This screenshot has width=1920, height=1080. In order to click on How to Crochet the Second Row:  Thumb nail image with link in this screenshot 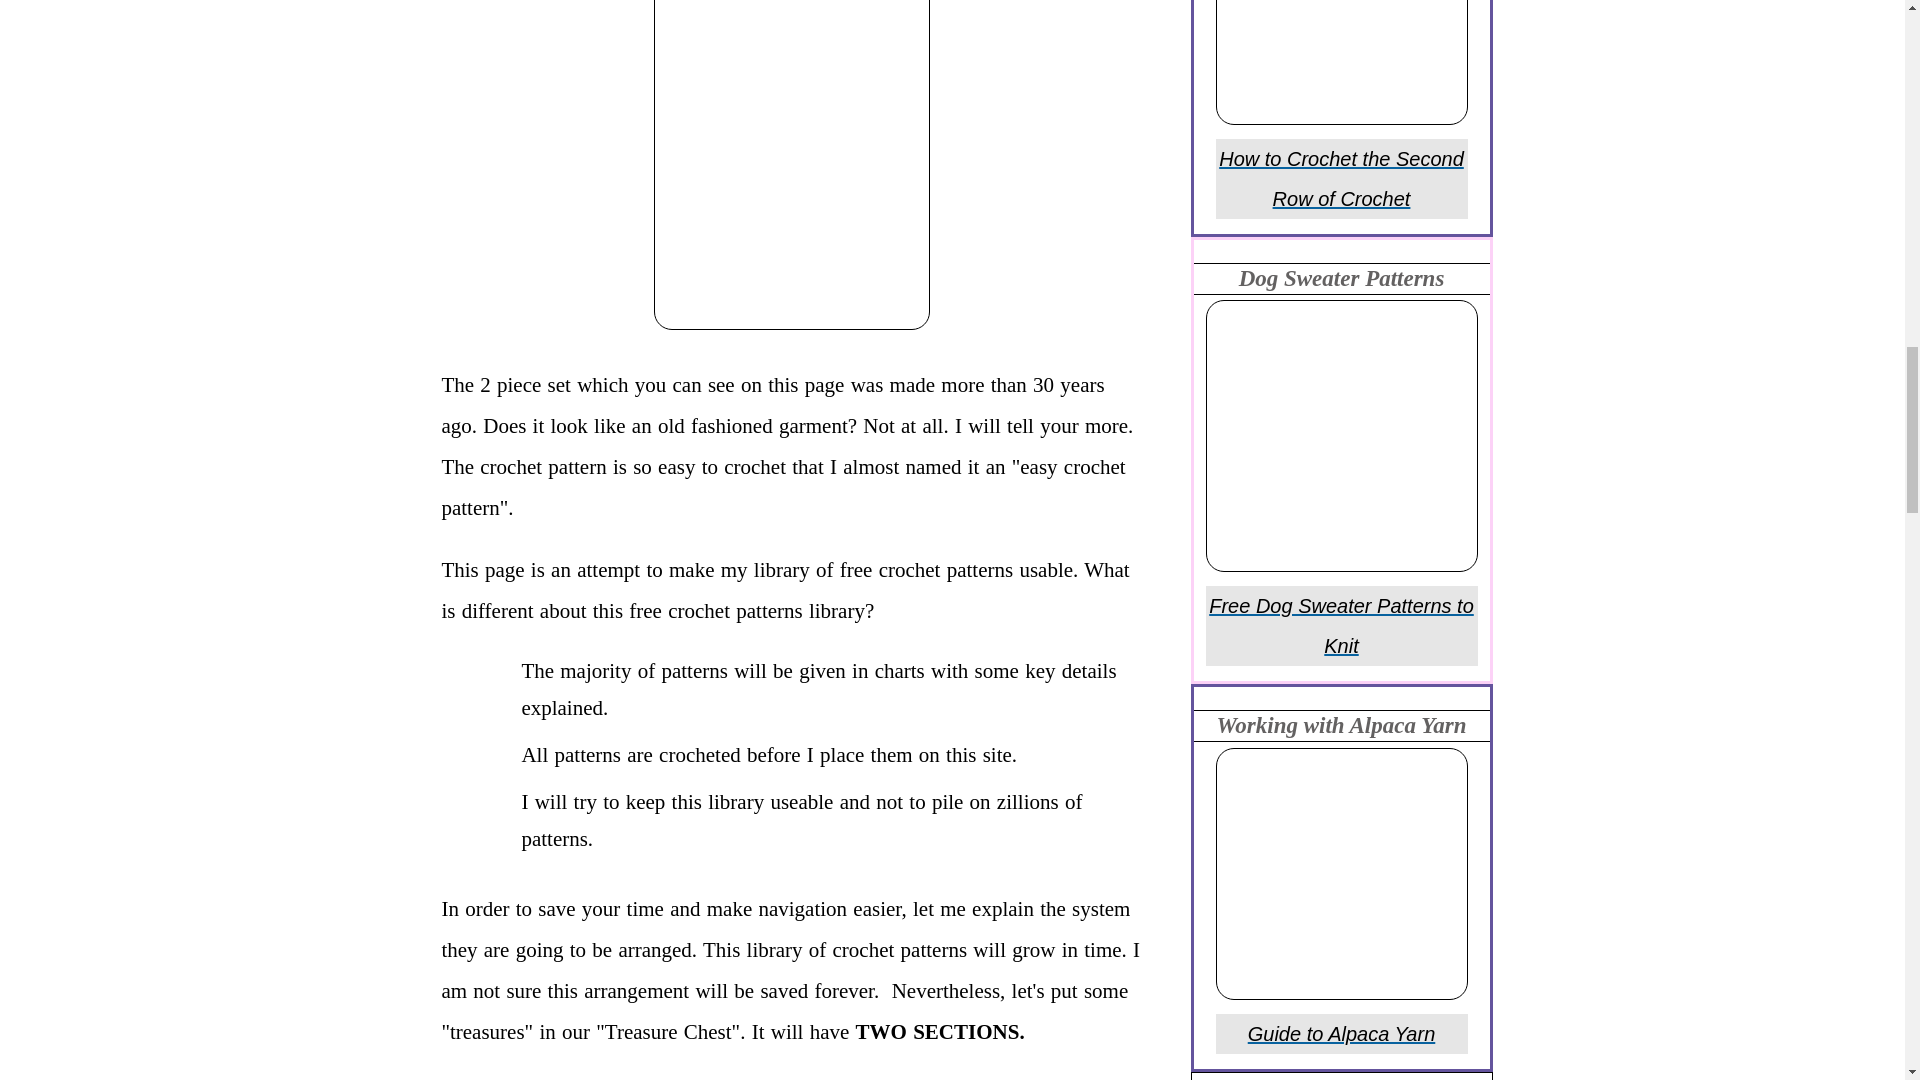, I will do `click(1342, 62)`.